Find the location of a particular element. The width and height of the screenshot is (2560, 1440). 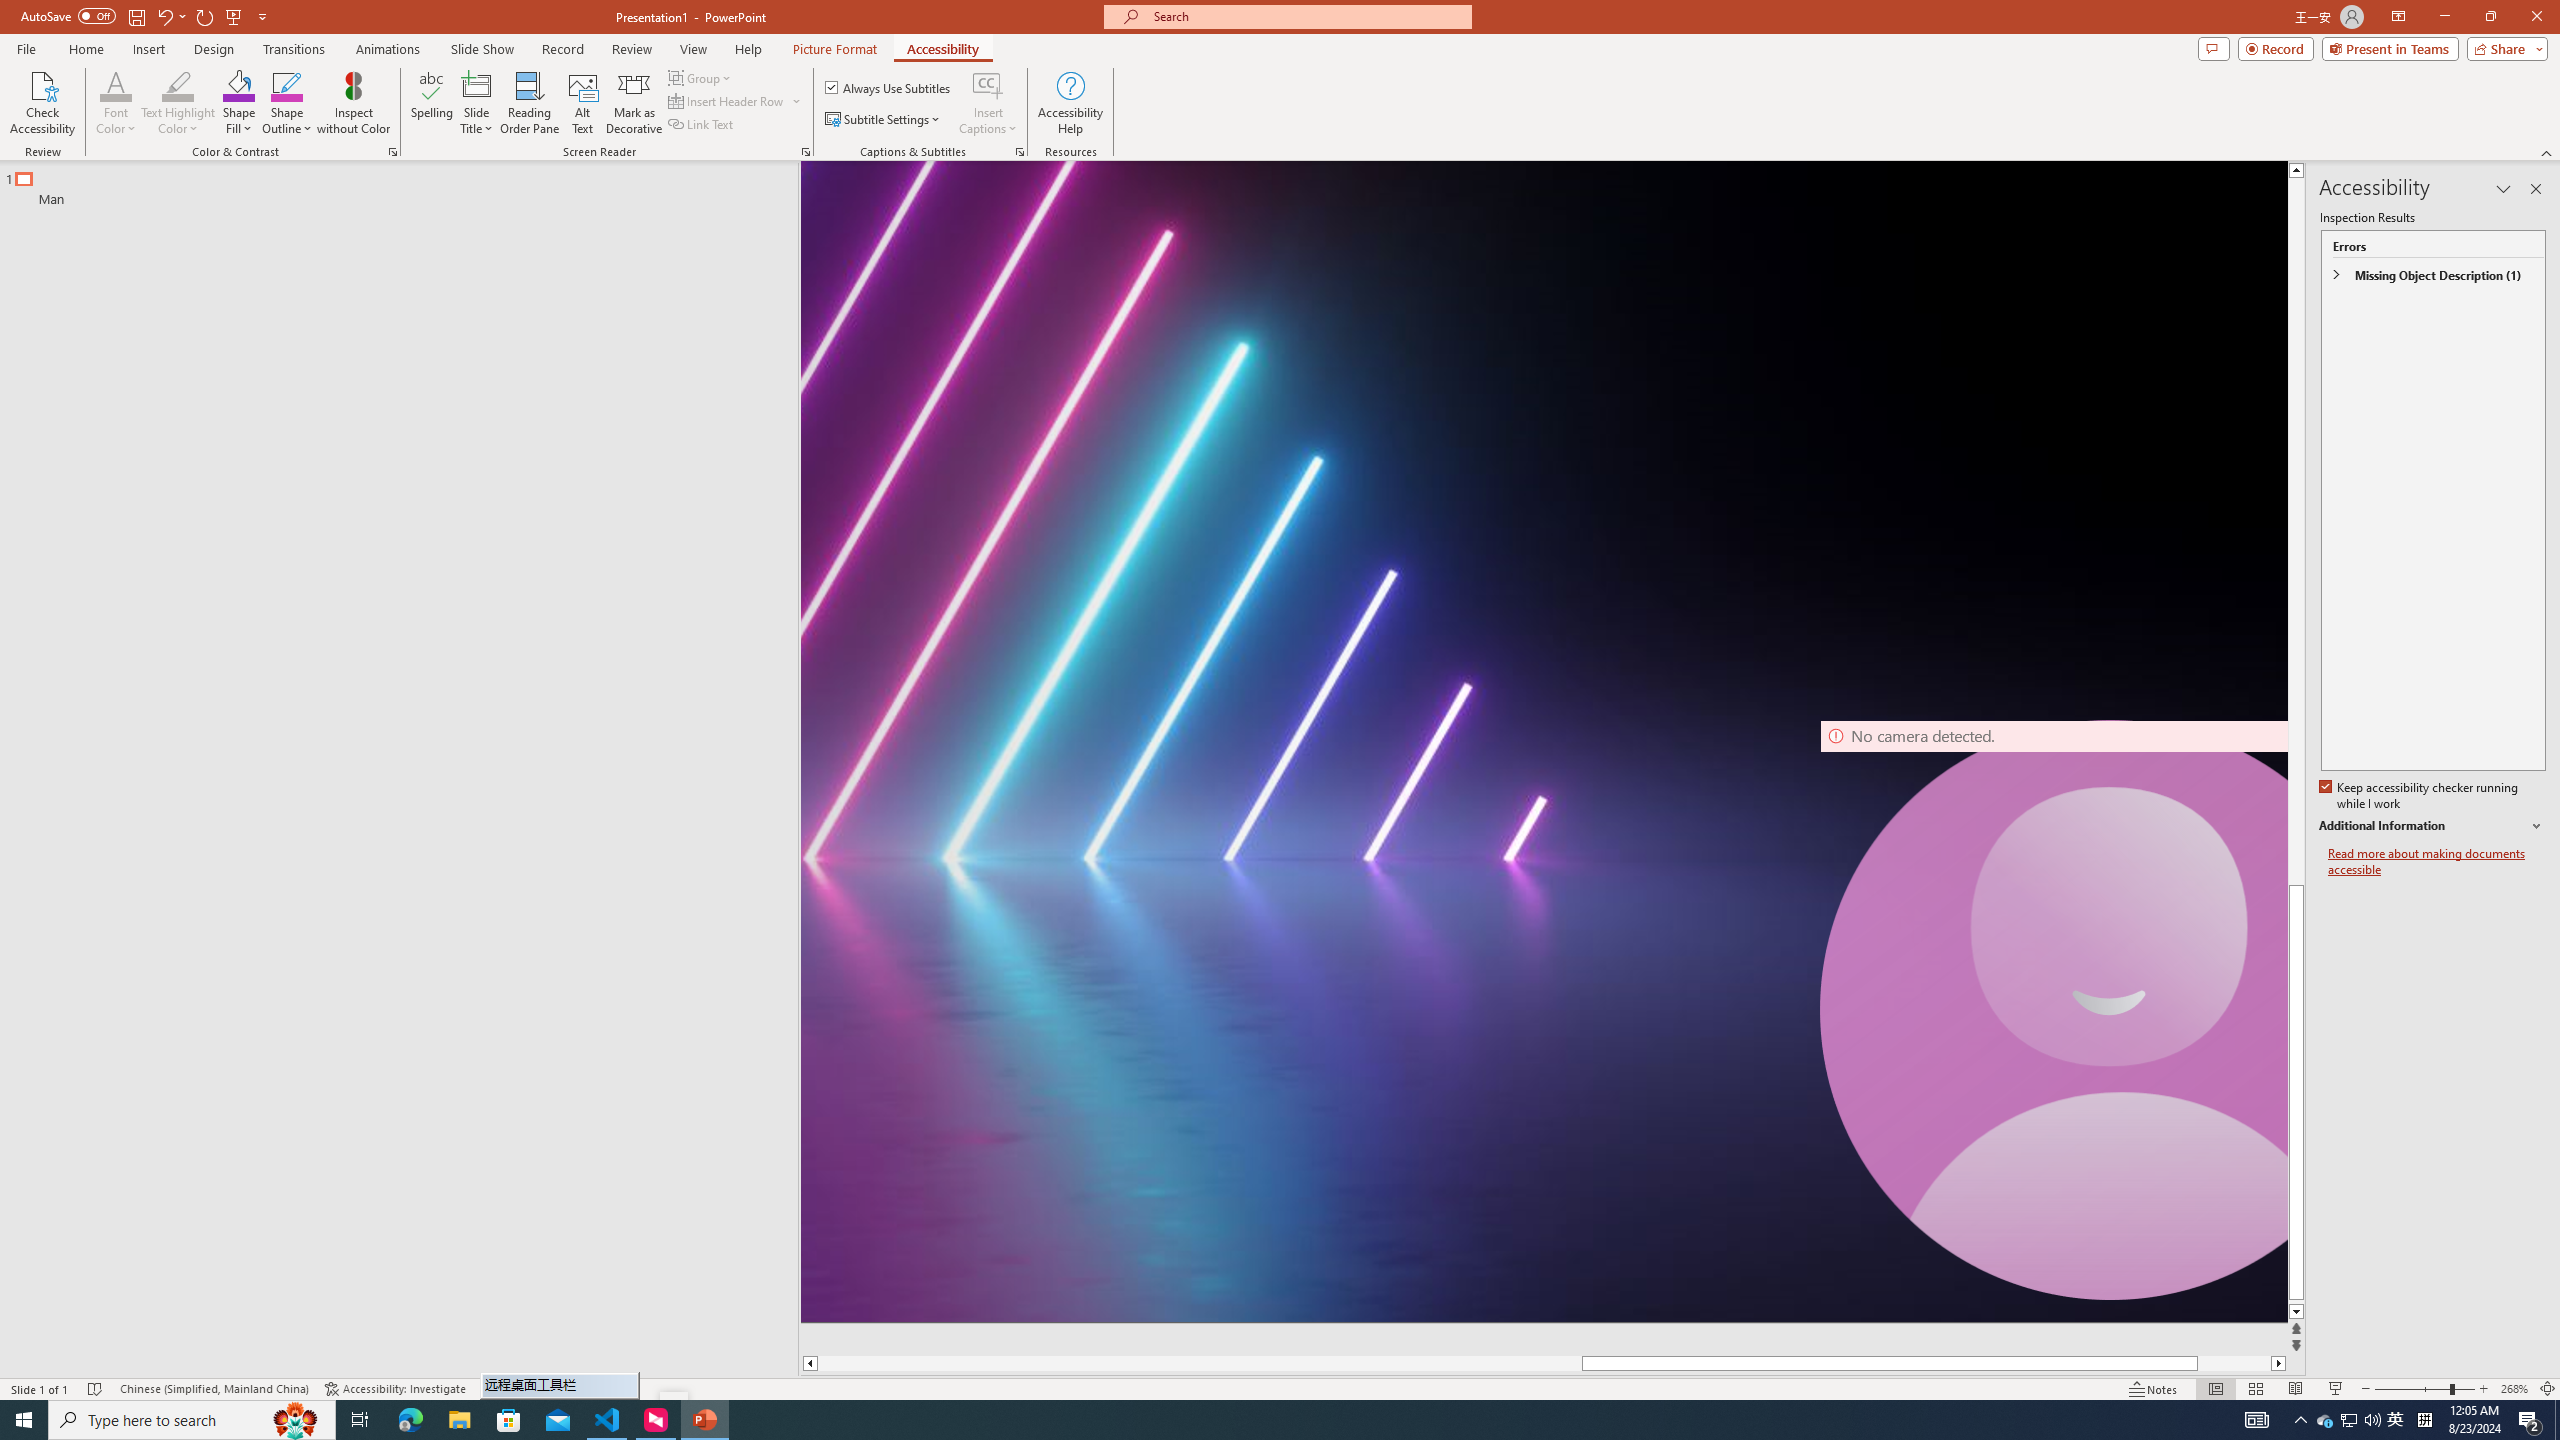

Task Pane Options is located at coordinates (2503, 189).